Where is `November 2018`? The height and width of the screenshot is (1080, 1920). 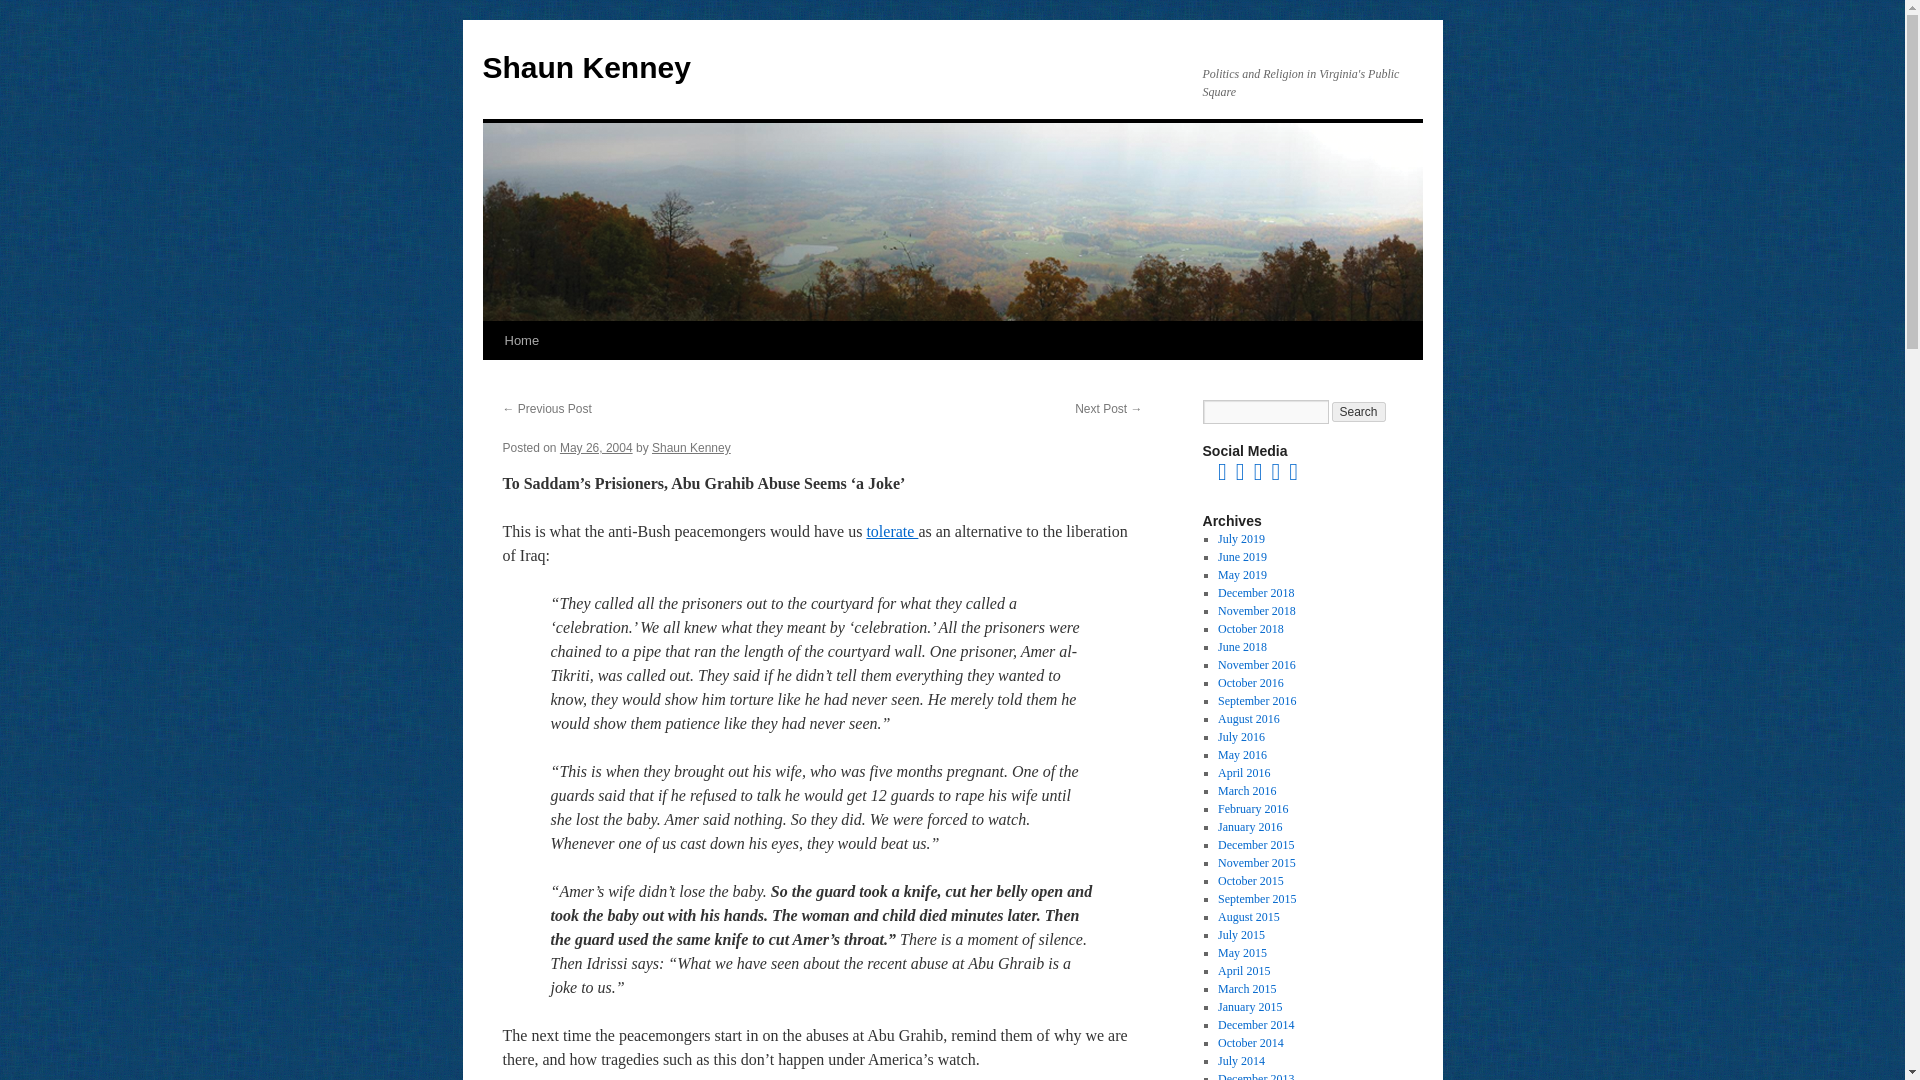 November 2018 is located at coordinates (1256, 610).